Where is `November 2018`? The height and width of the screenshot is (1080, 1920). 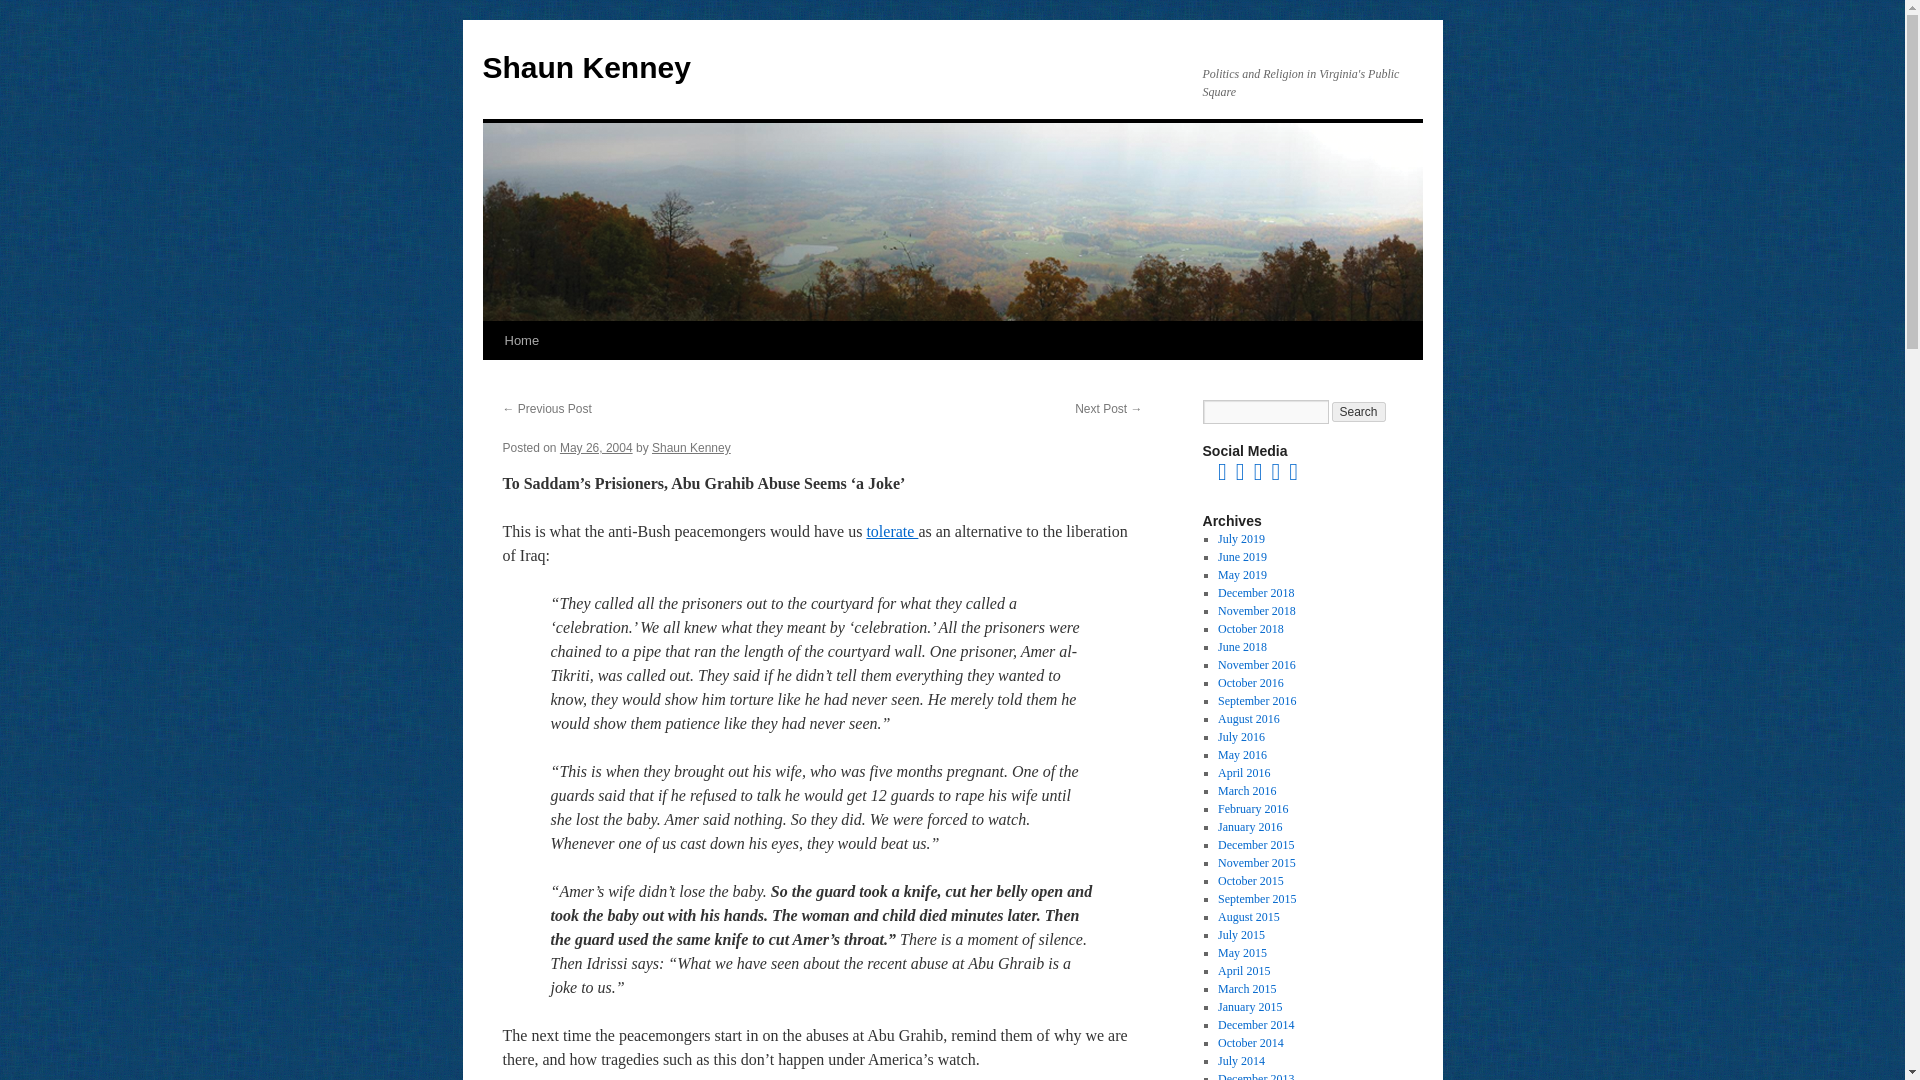 November 2018 is located at coordinates (1256, 610).